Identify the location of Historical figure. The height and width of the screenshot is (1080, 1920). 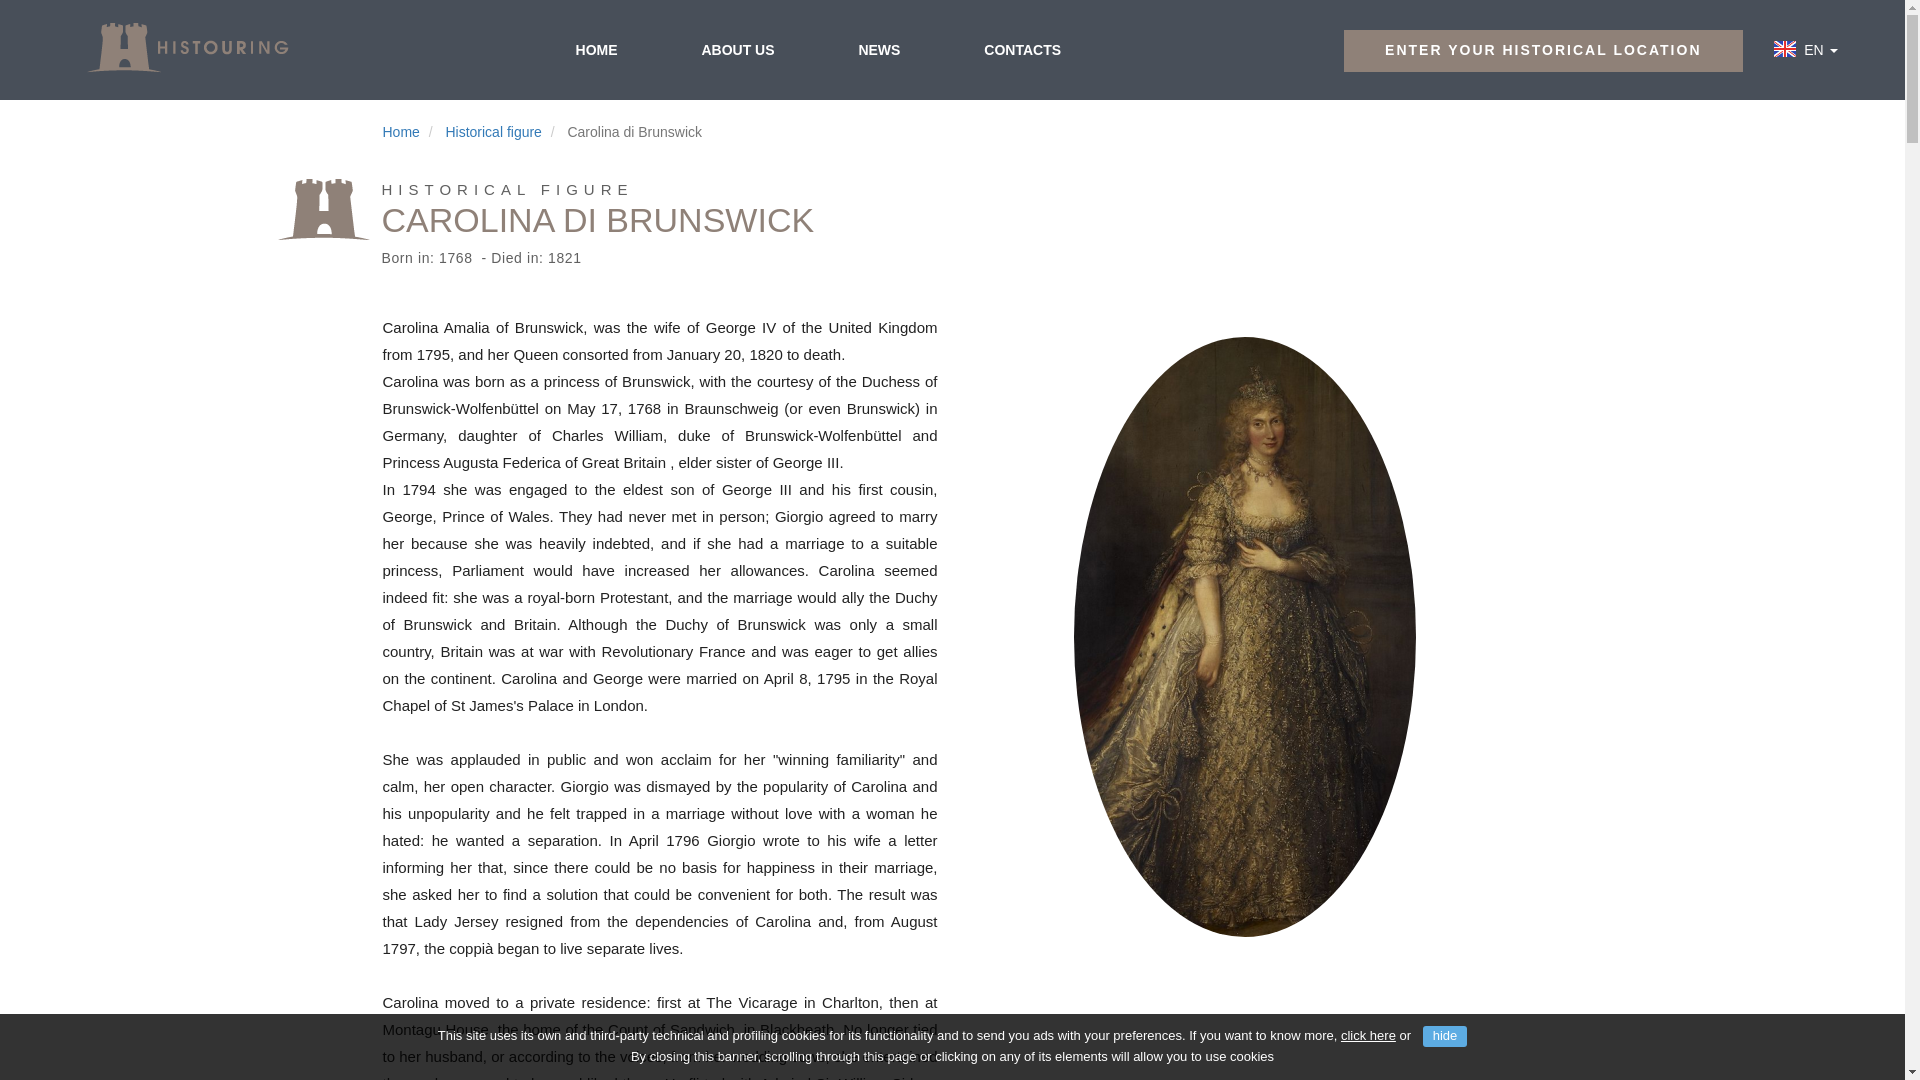
(493, 132).